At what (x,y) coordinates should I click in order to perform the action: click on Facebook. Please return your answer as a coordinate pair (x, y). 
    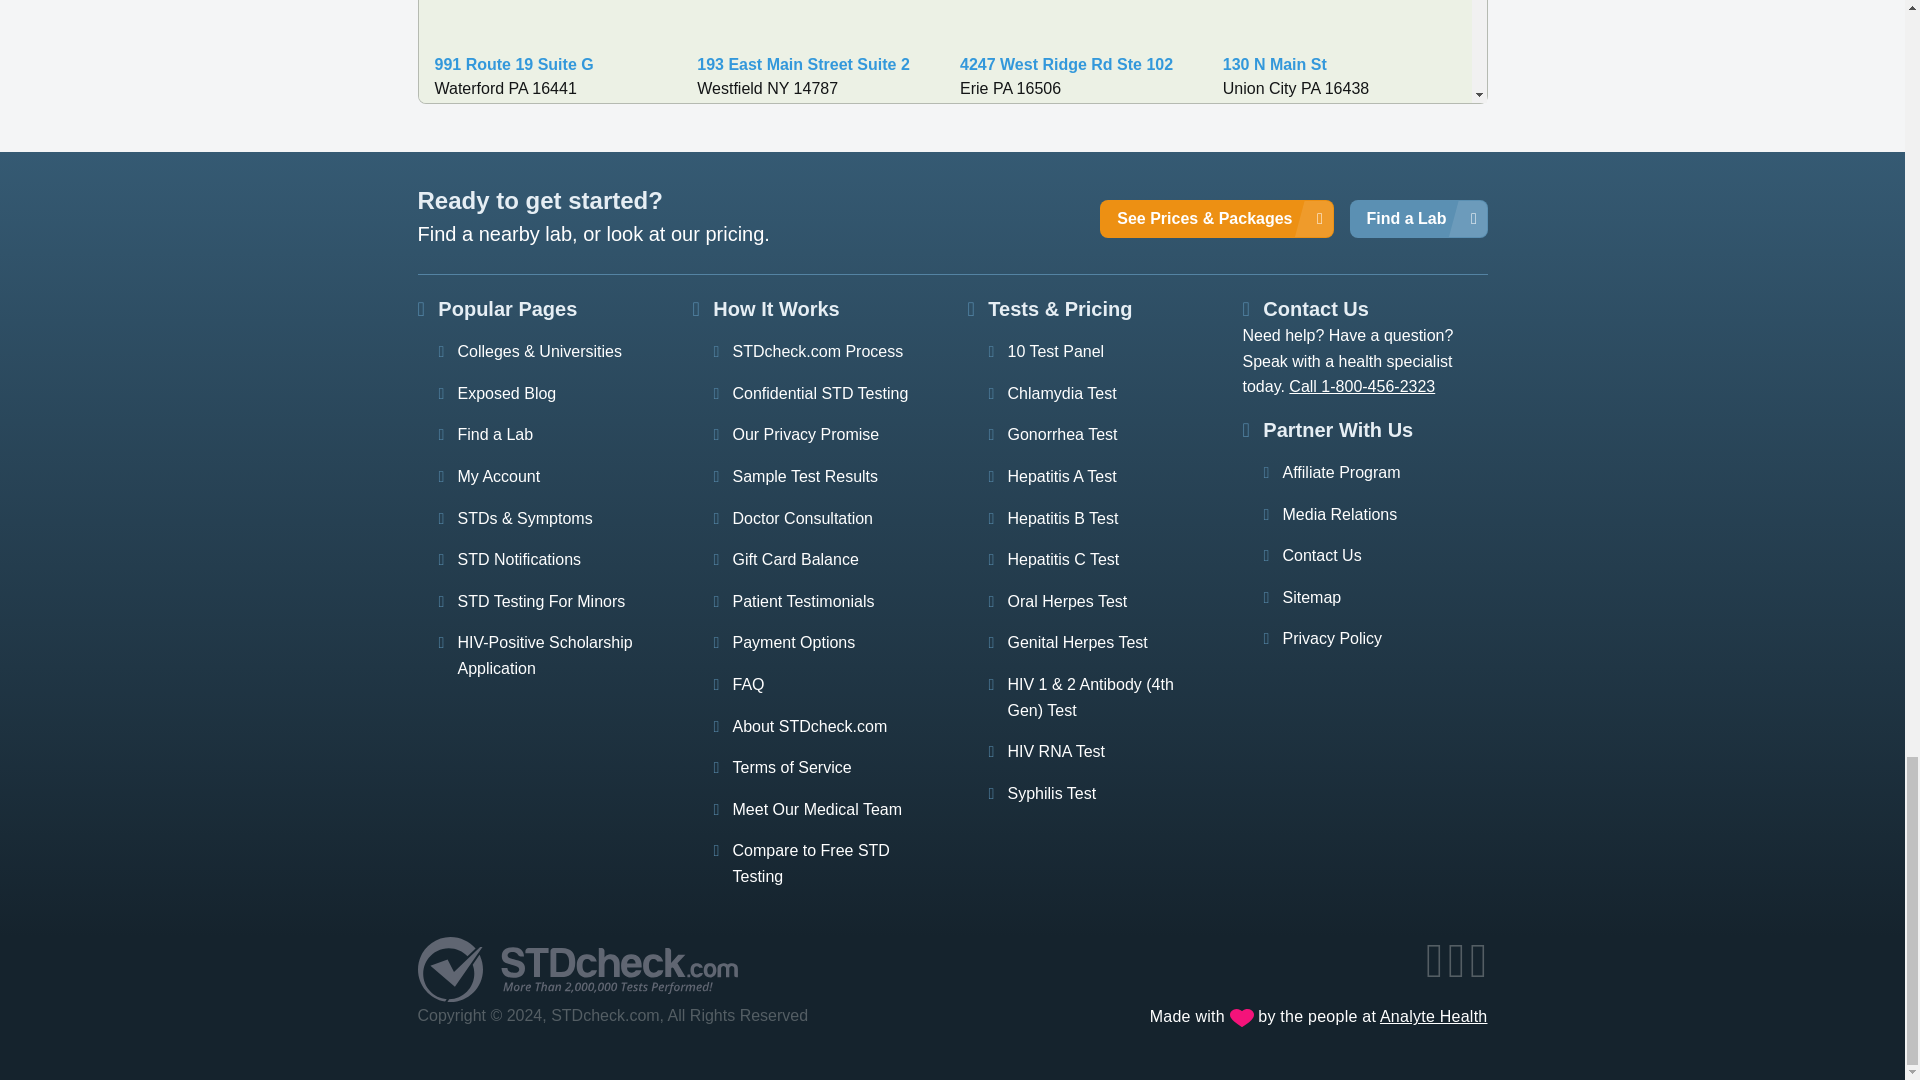
    Looking at the image, I should click on (1436, 971).